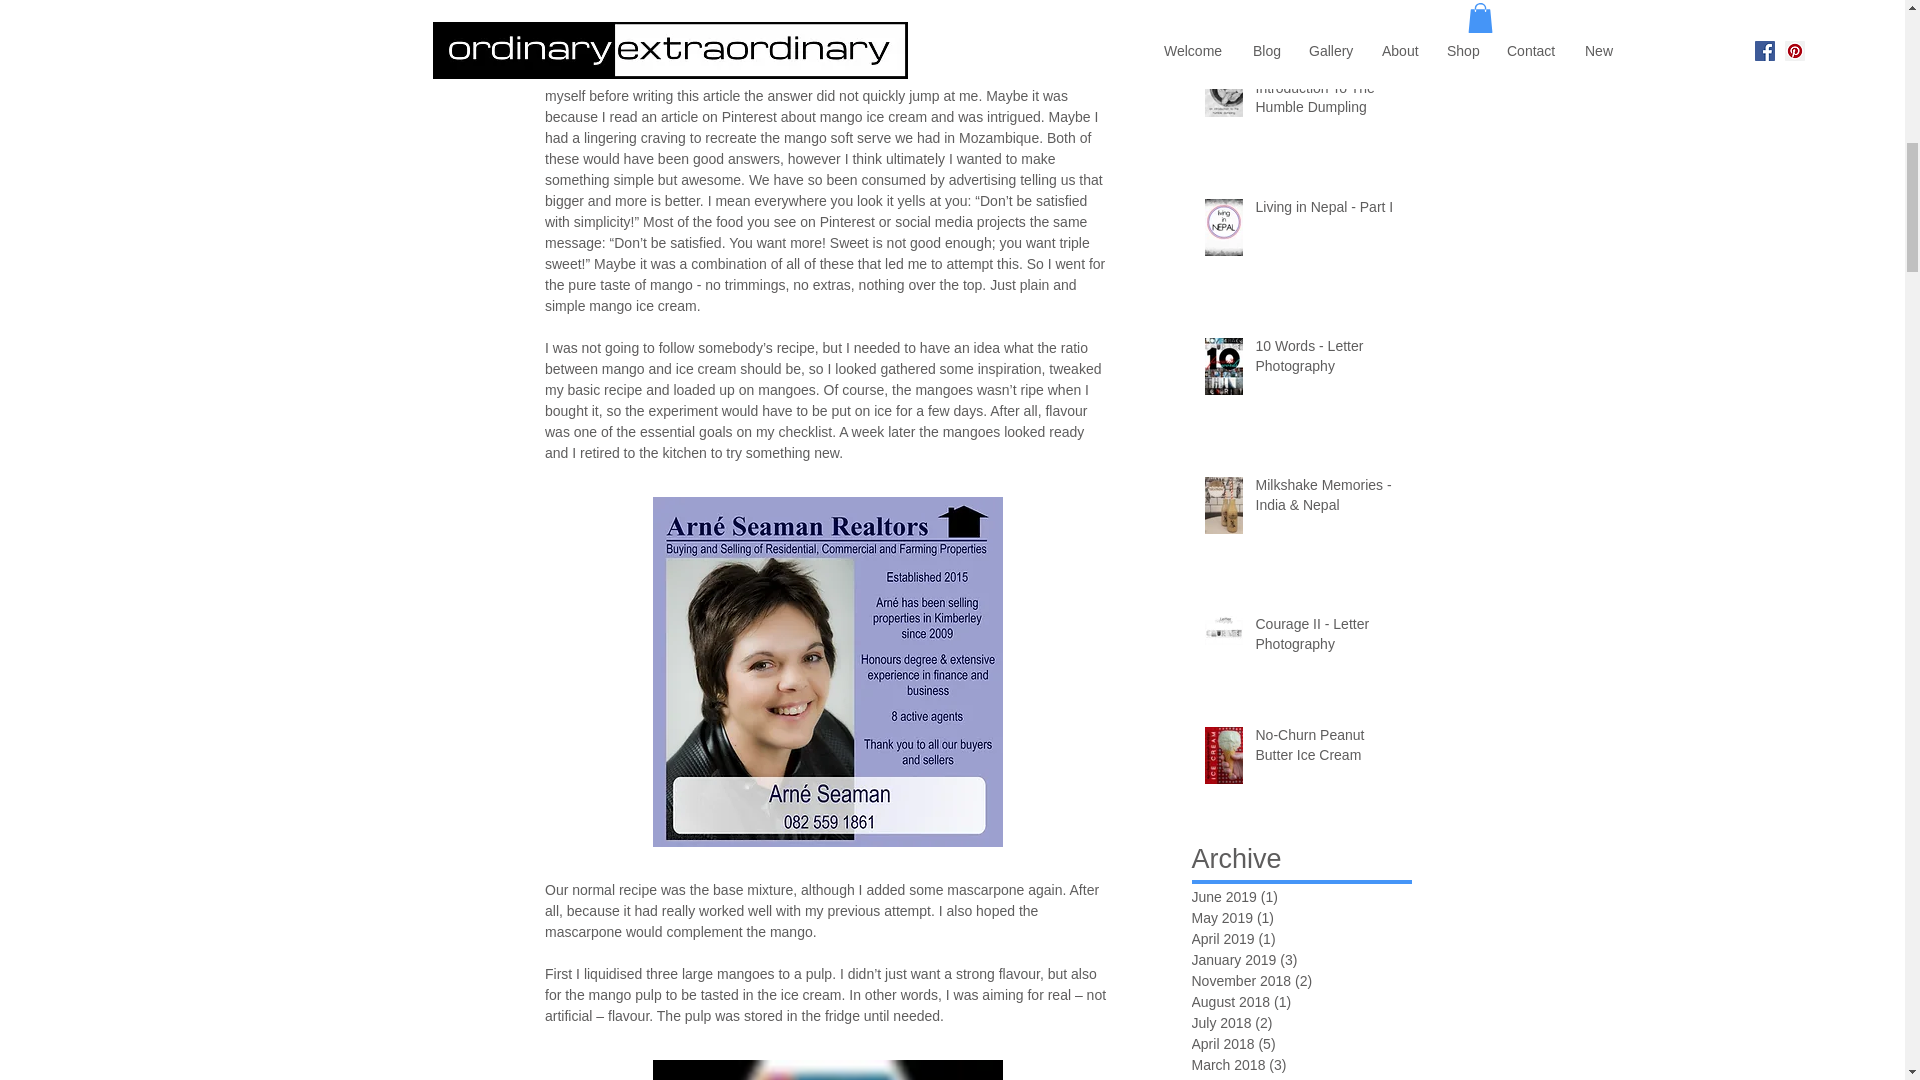 This screenshot has height=1080, width=1920. Describe the element at coordinates (1327, 360) in the screenshot. I see `10 Words - Letter Photography` at that location.